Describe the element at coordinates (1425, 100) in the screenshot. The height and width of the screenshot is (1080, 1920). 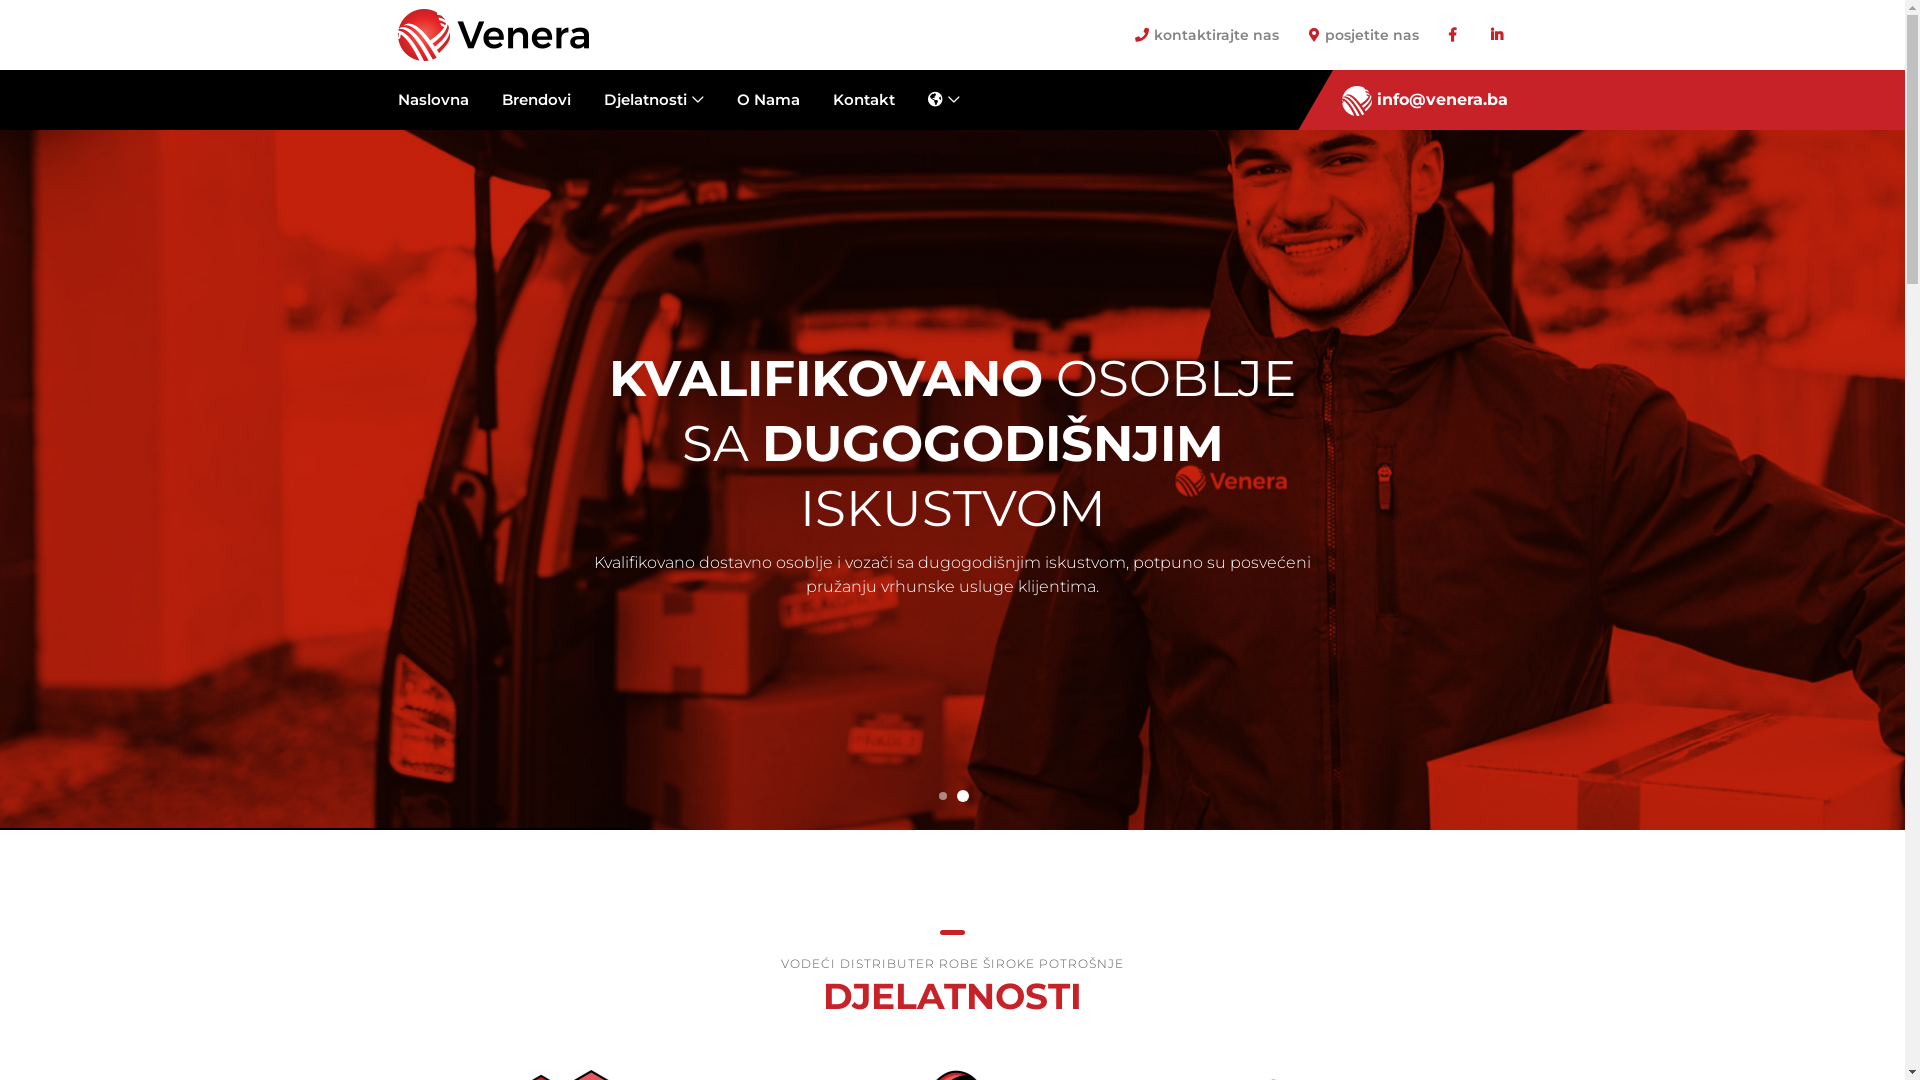
I see `info@venera.ba` at that location.